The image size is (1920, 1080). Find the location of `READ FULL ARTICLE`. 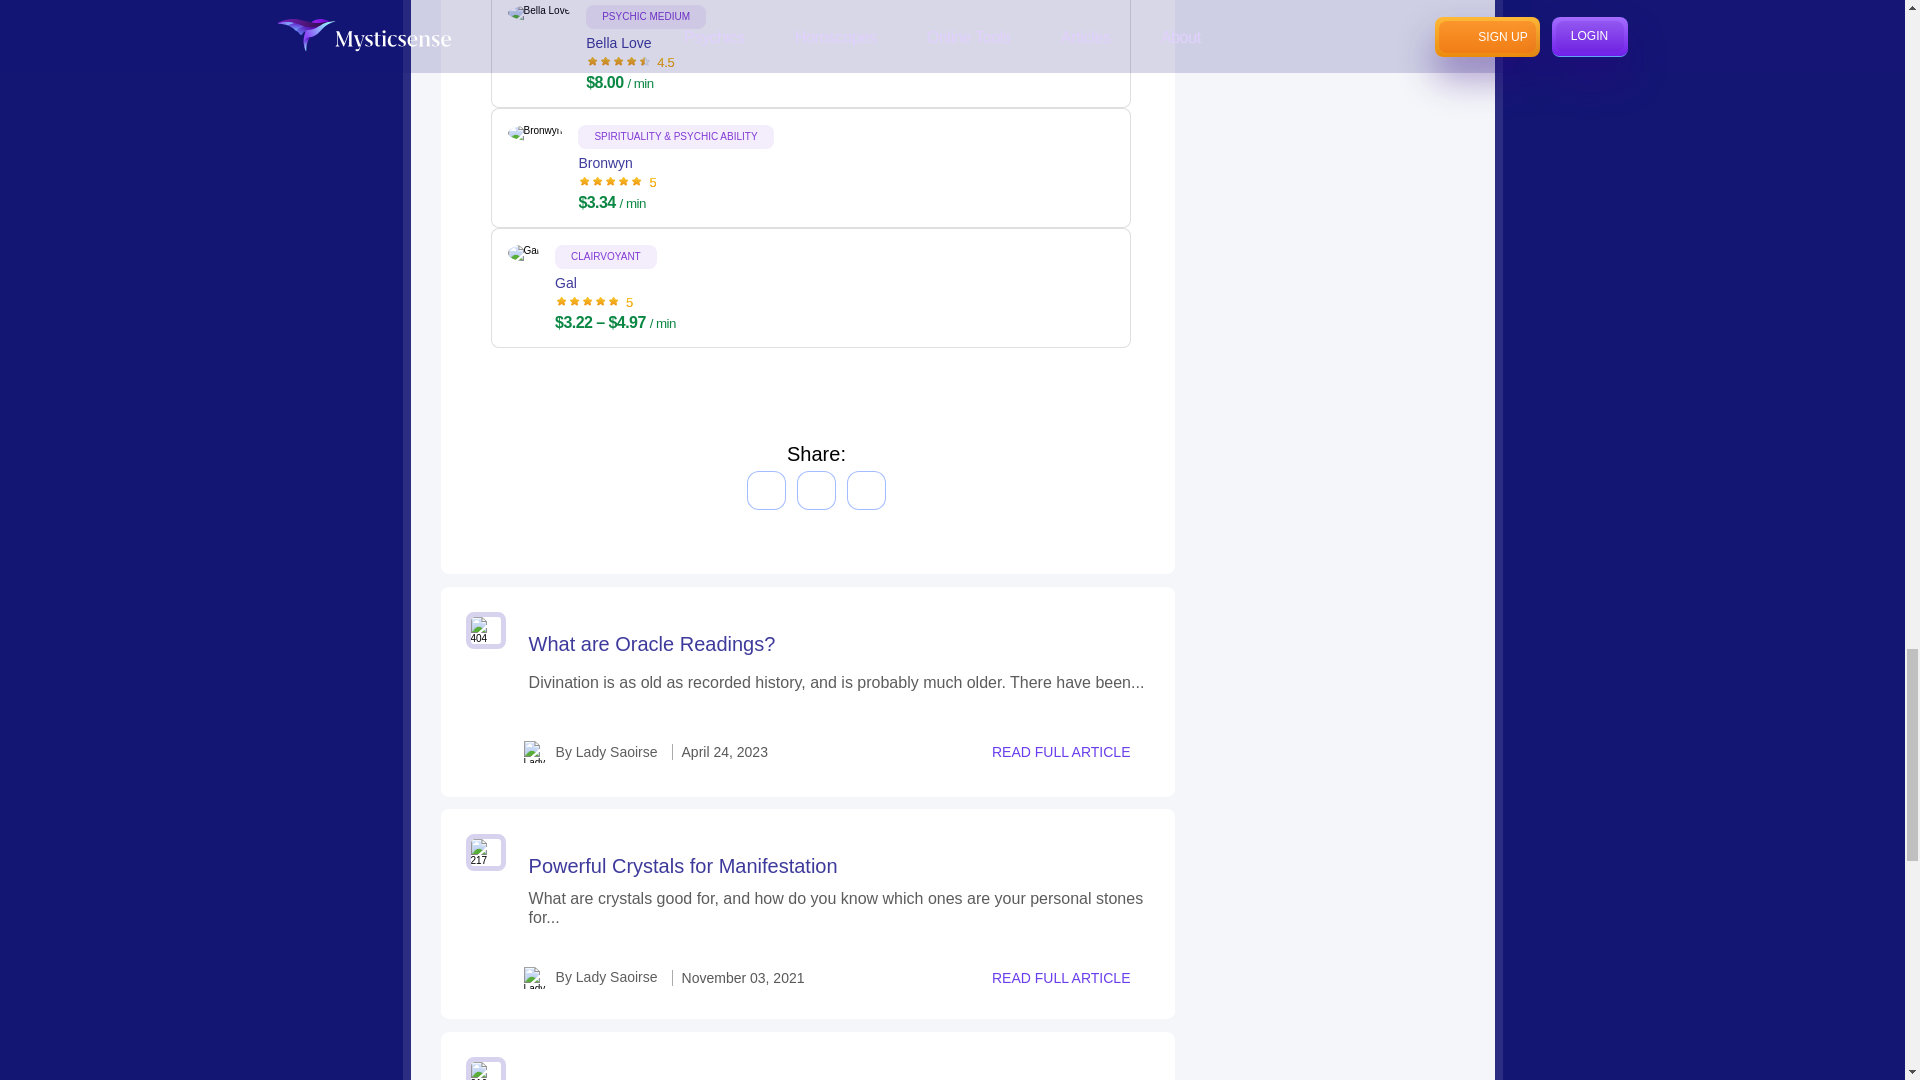

READ FULL ARTICLE is located at coordinates (1068, 978).